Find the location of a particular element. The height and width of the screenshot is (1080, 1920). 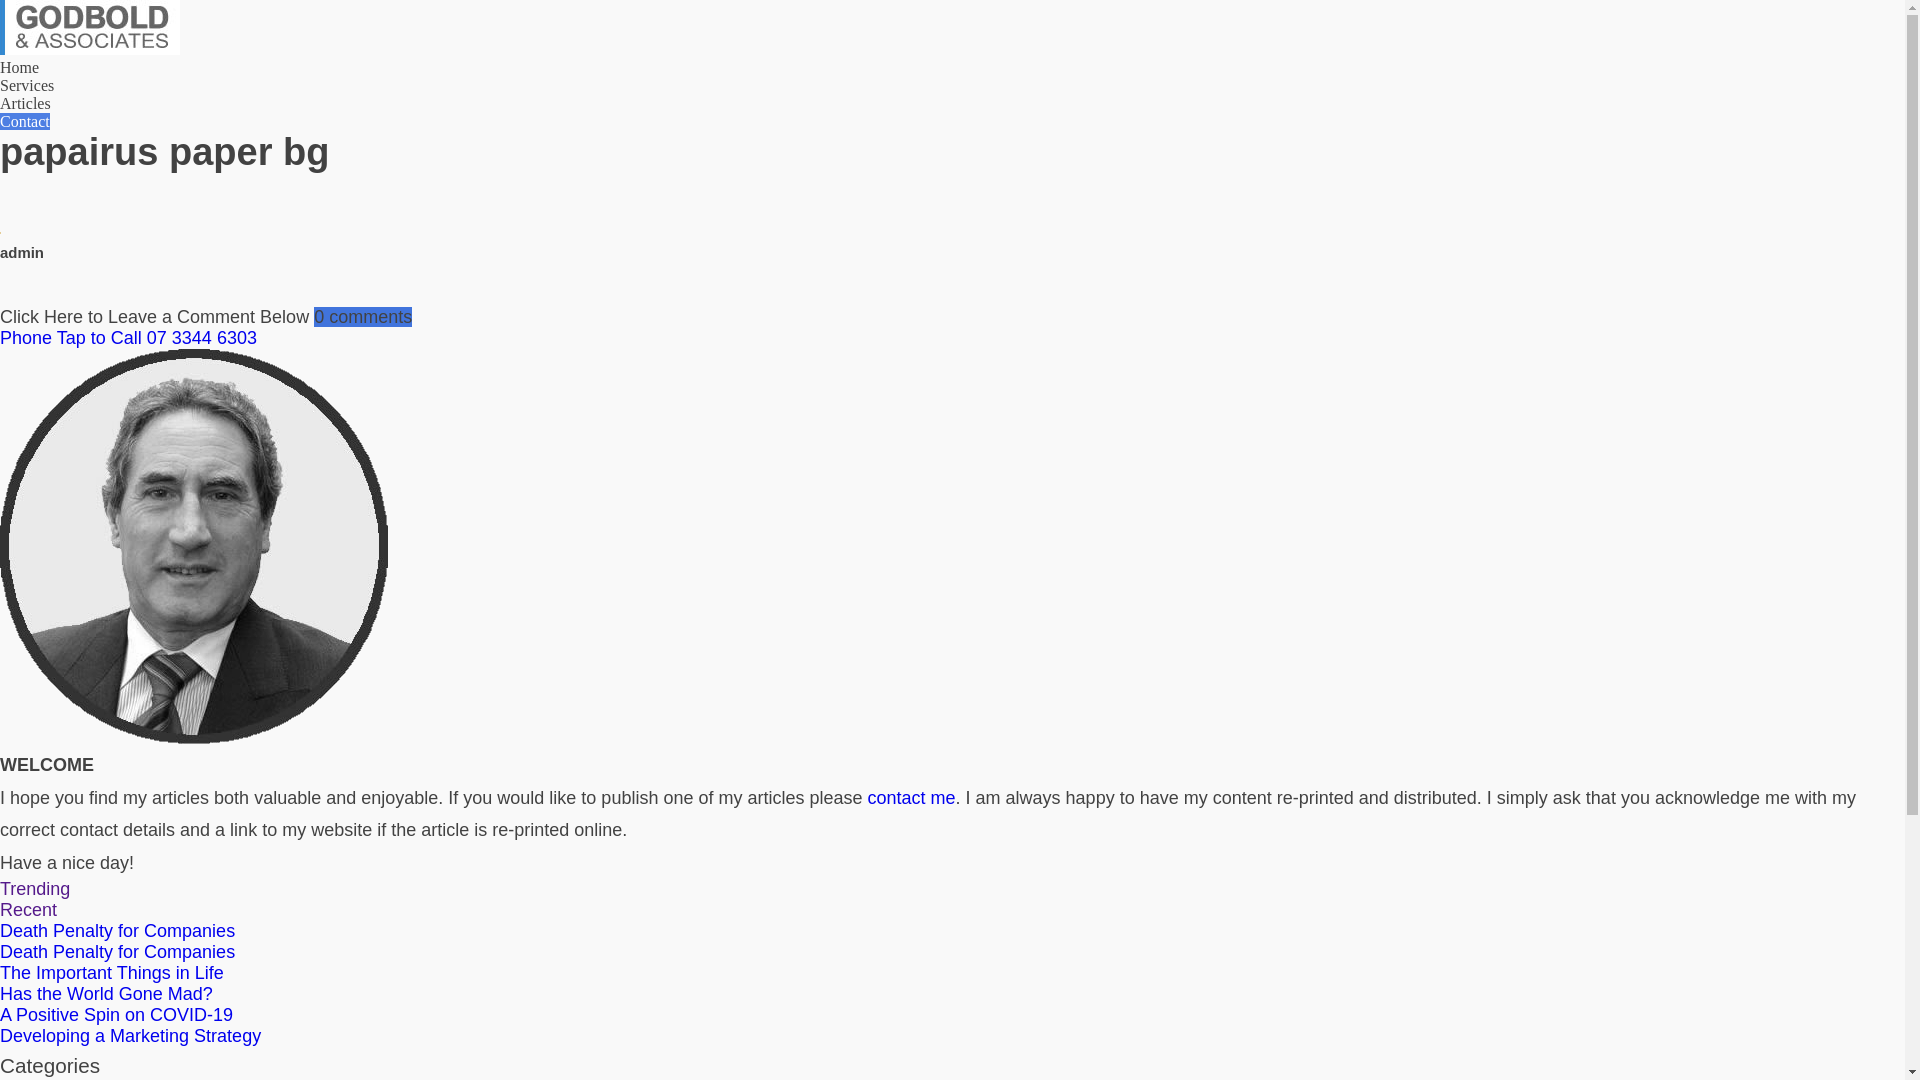

Death Penalty for Companies is located at coordinates (118, 931).